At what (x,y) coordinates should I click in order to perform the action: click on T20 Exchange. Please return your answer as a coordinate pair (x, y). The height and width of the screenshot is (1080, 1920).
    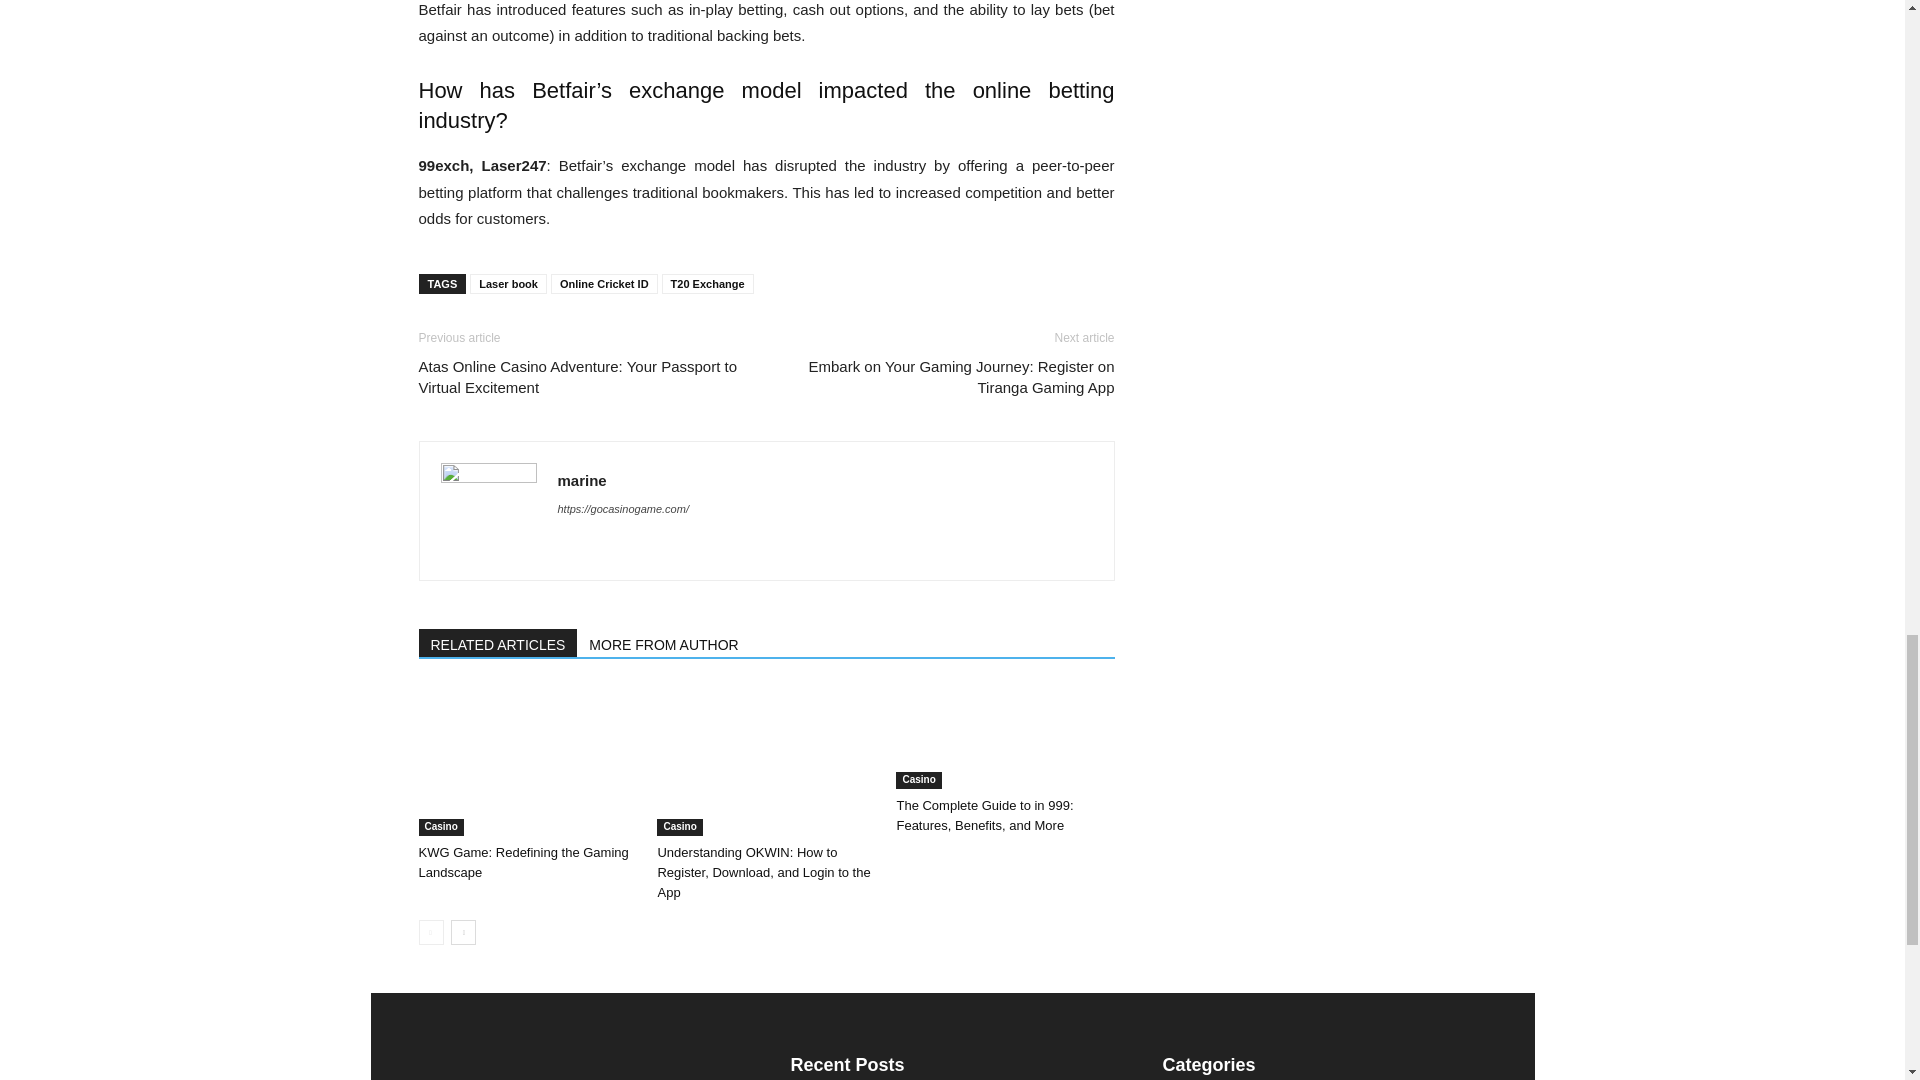
    Looking at the image, I should click on (708, 284).